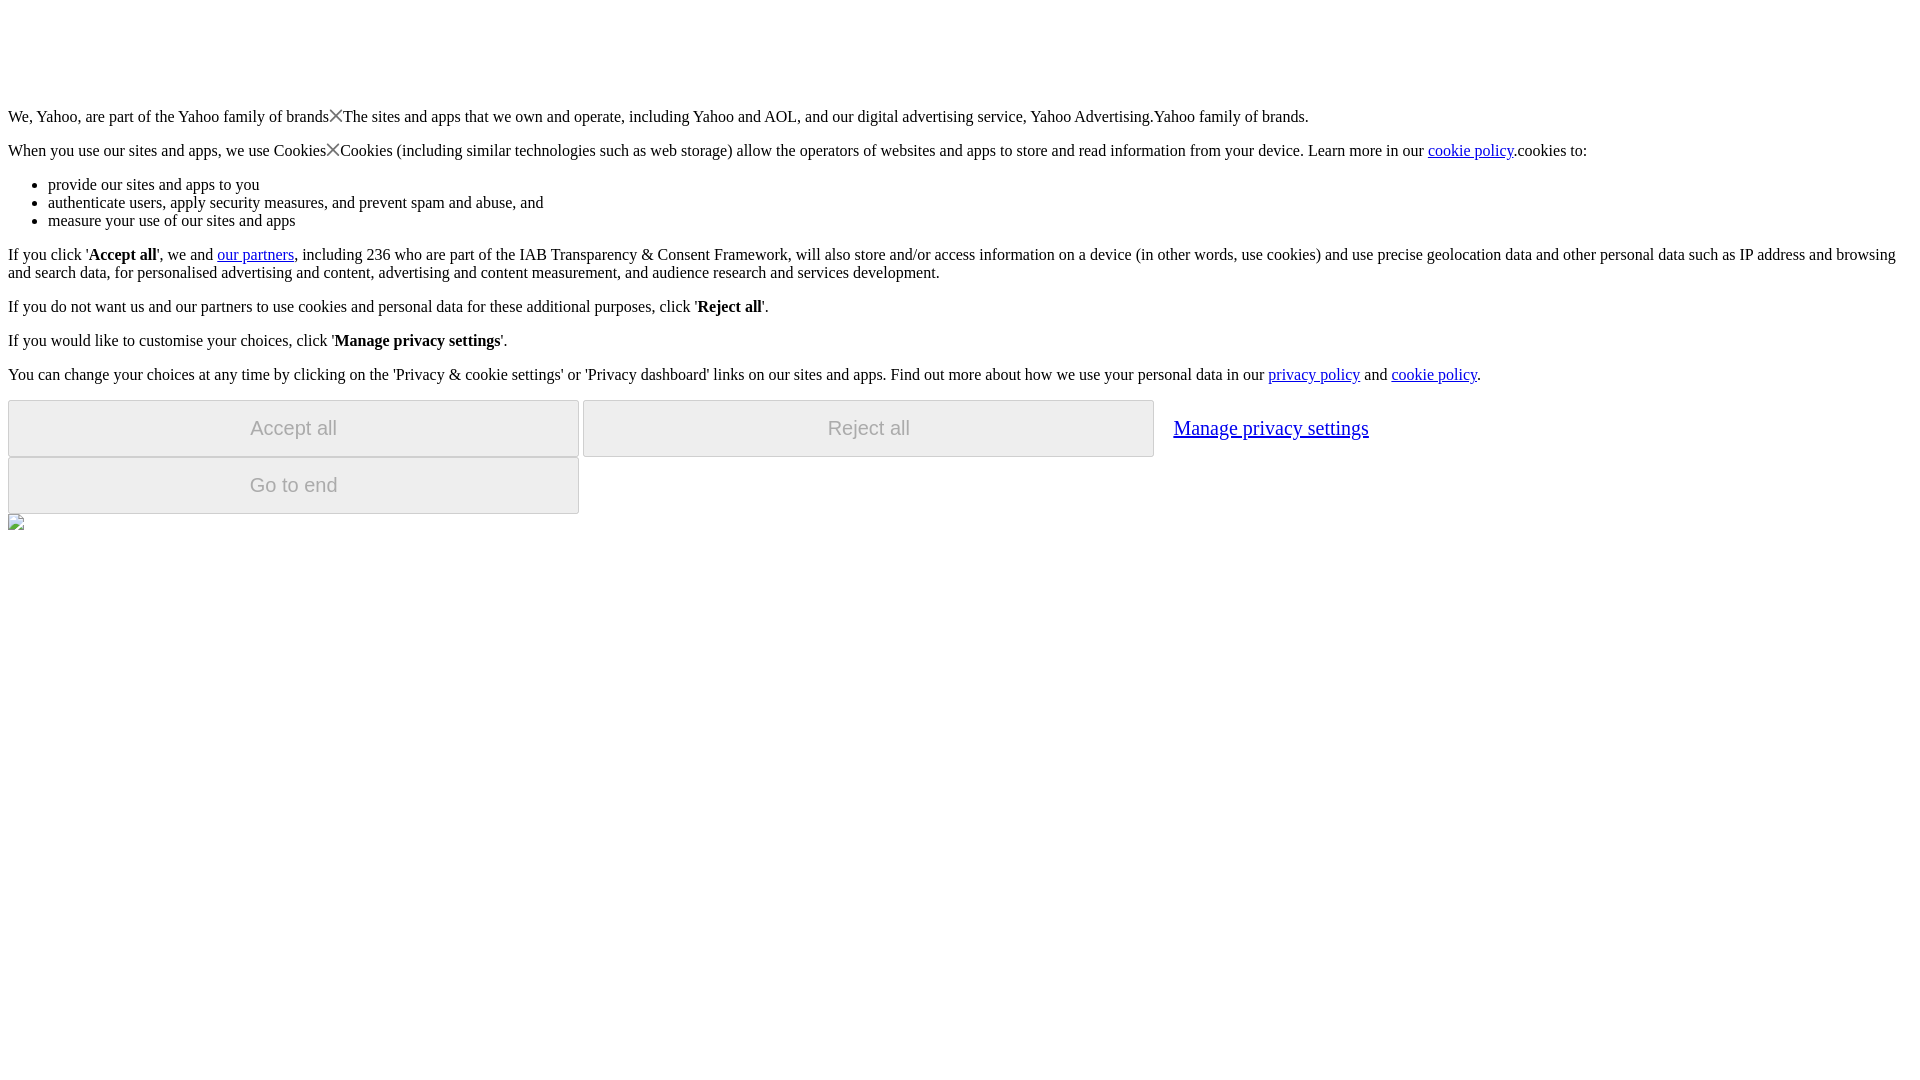 The width and height of the screenshot is (1920, 1080). Describe the element at coordinates (868, 428) in the screenshot. I see `Reject all` at that location.